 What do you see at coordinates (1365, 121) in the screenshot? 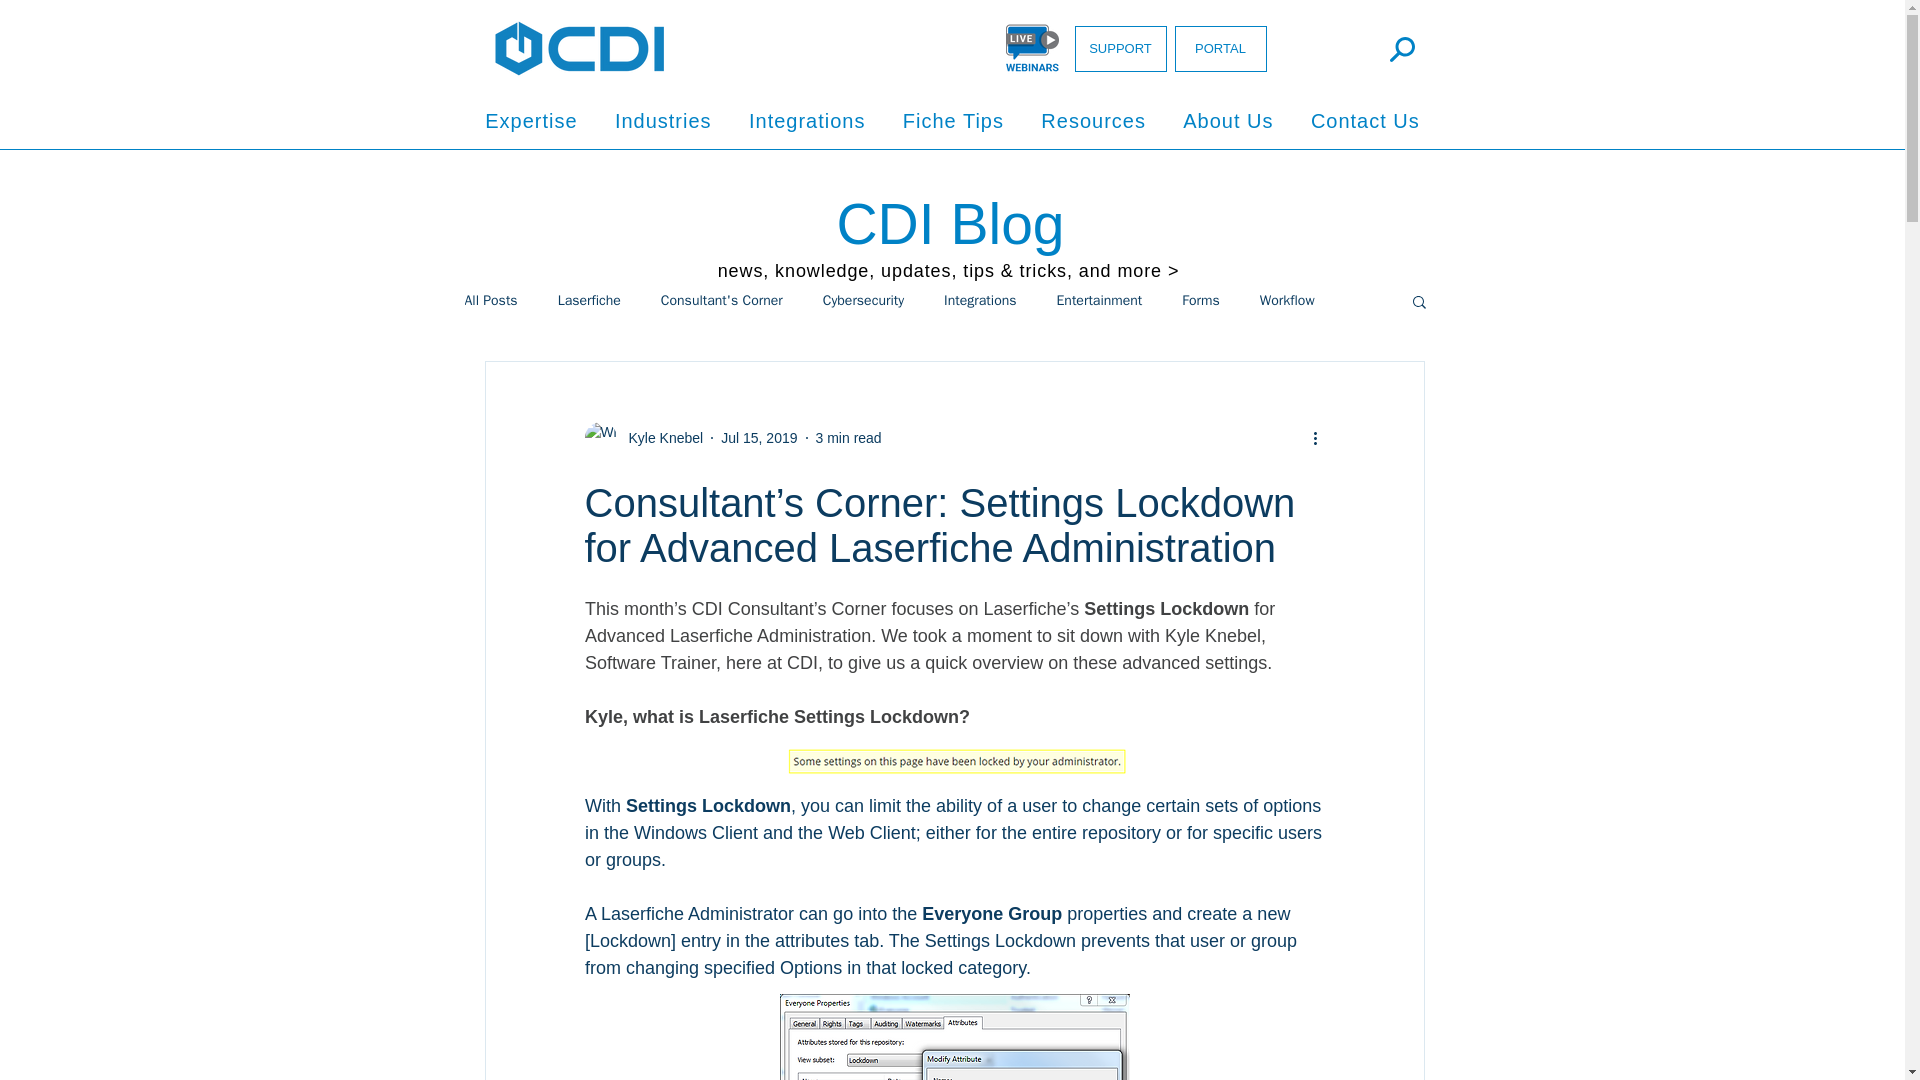
I see `Contact Us` at bounding box center [1365, 121].